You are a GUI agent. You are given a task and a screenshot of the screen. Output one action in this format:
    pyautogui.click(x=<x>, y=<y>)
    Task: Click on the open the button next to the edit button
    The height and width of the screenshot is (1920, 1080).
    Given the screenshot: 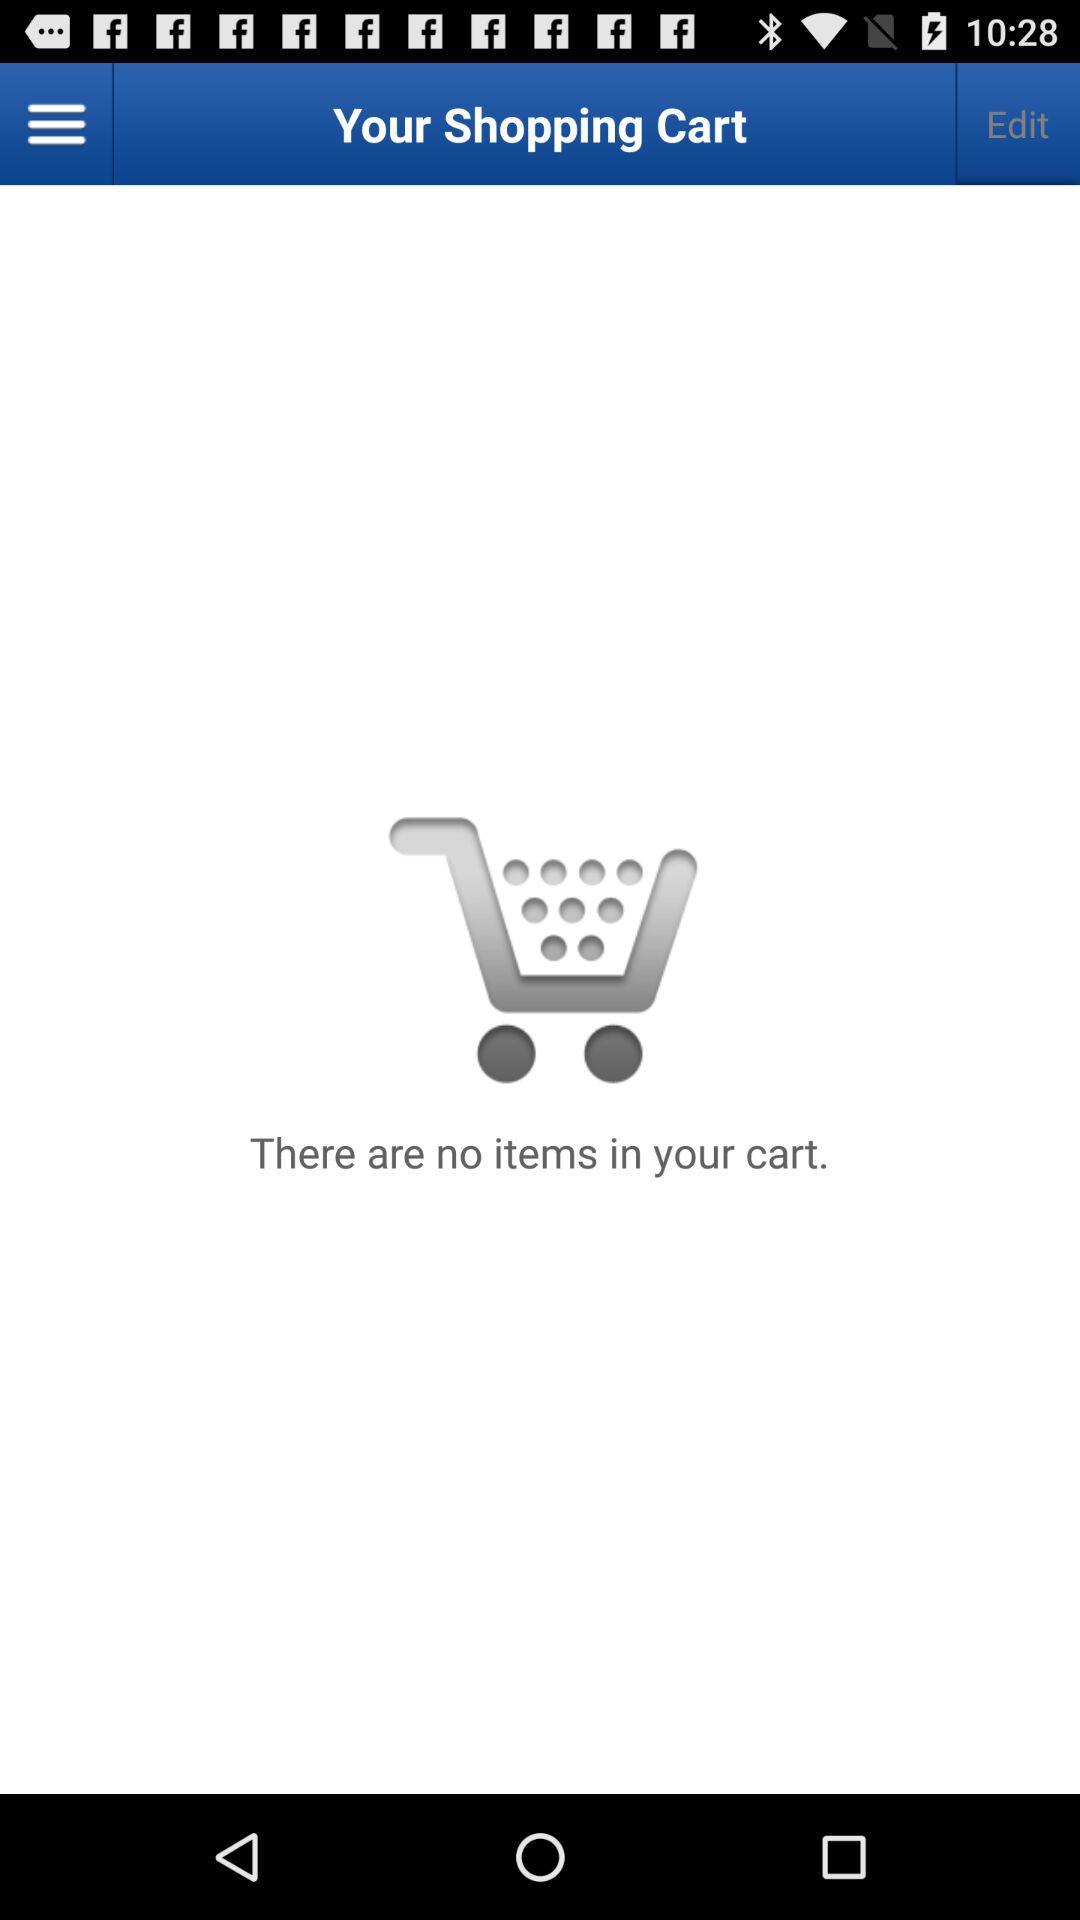 What is the action you would take?
    pyautogui.click(x=57, y=124)
    